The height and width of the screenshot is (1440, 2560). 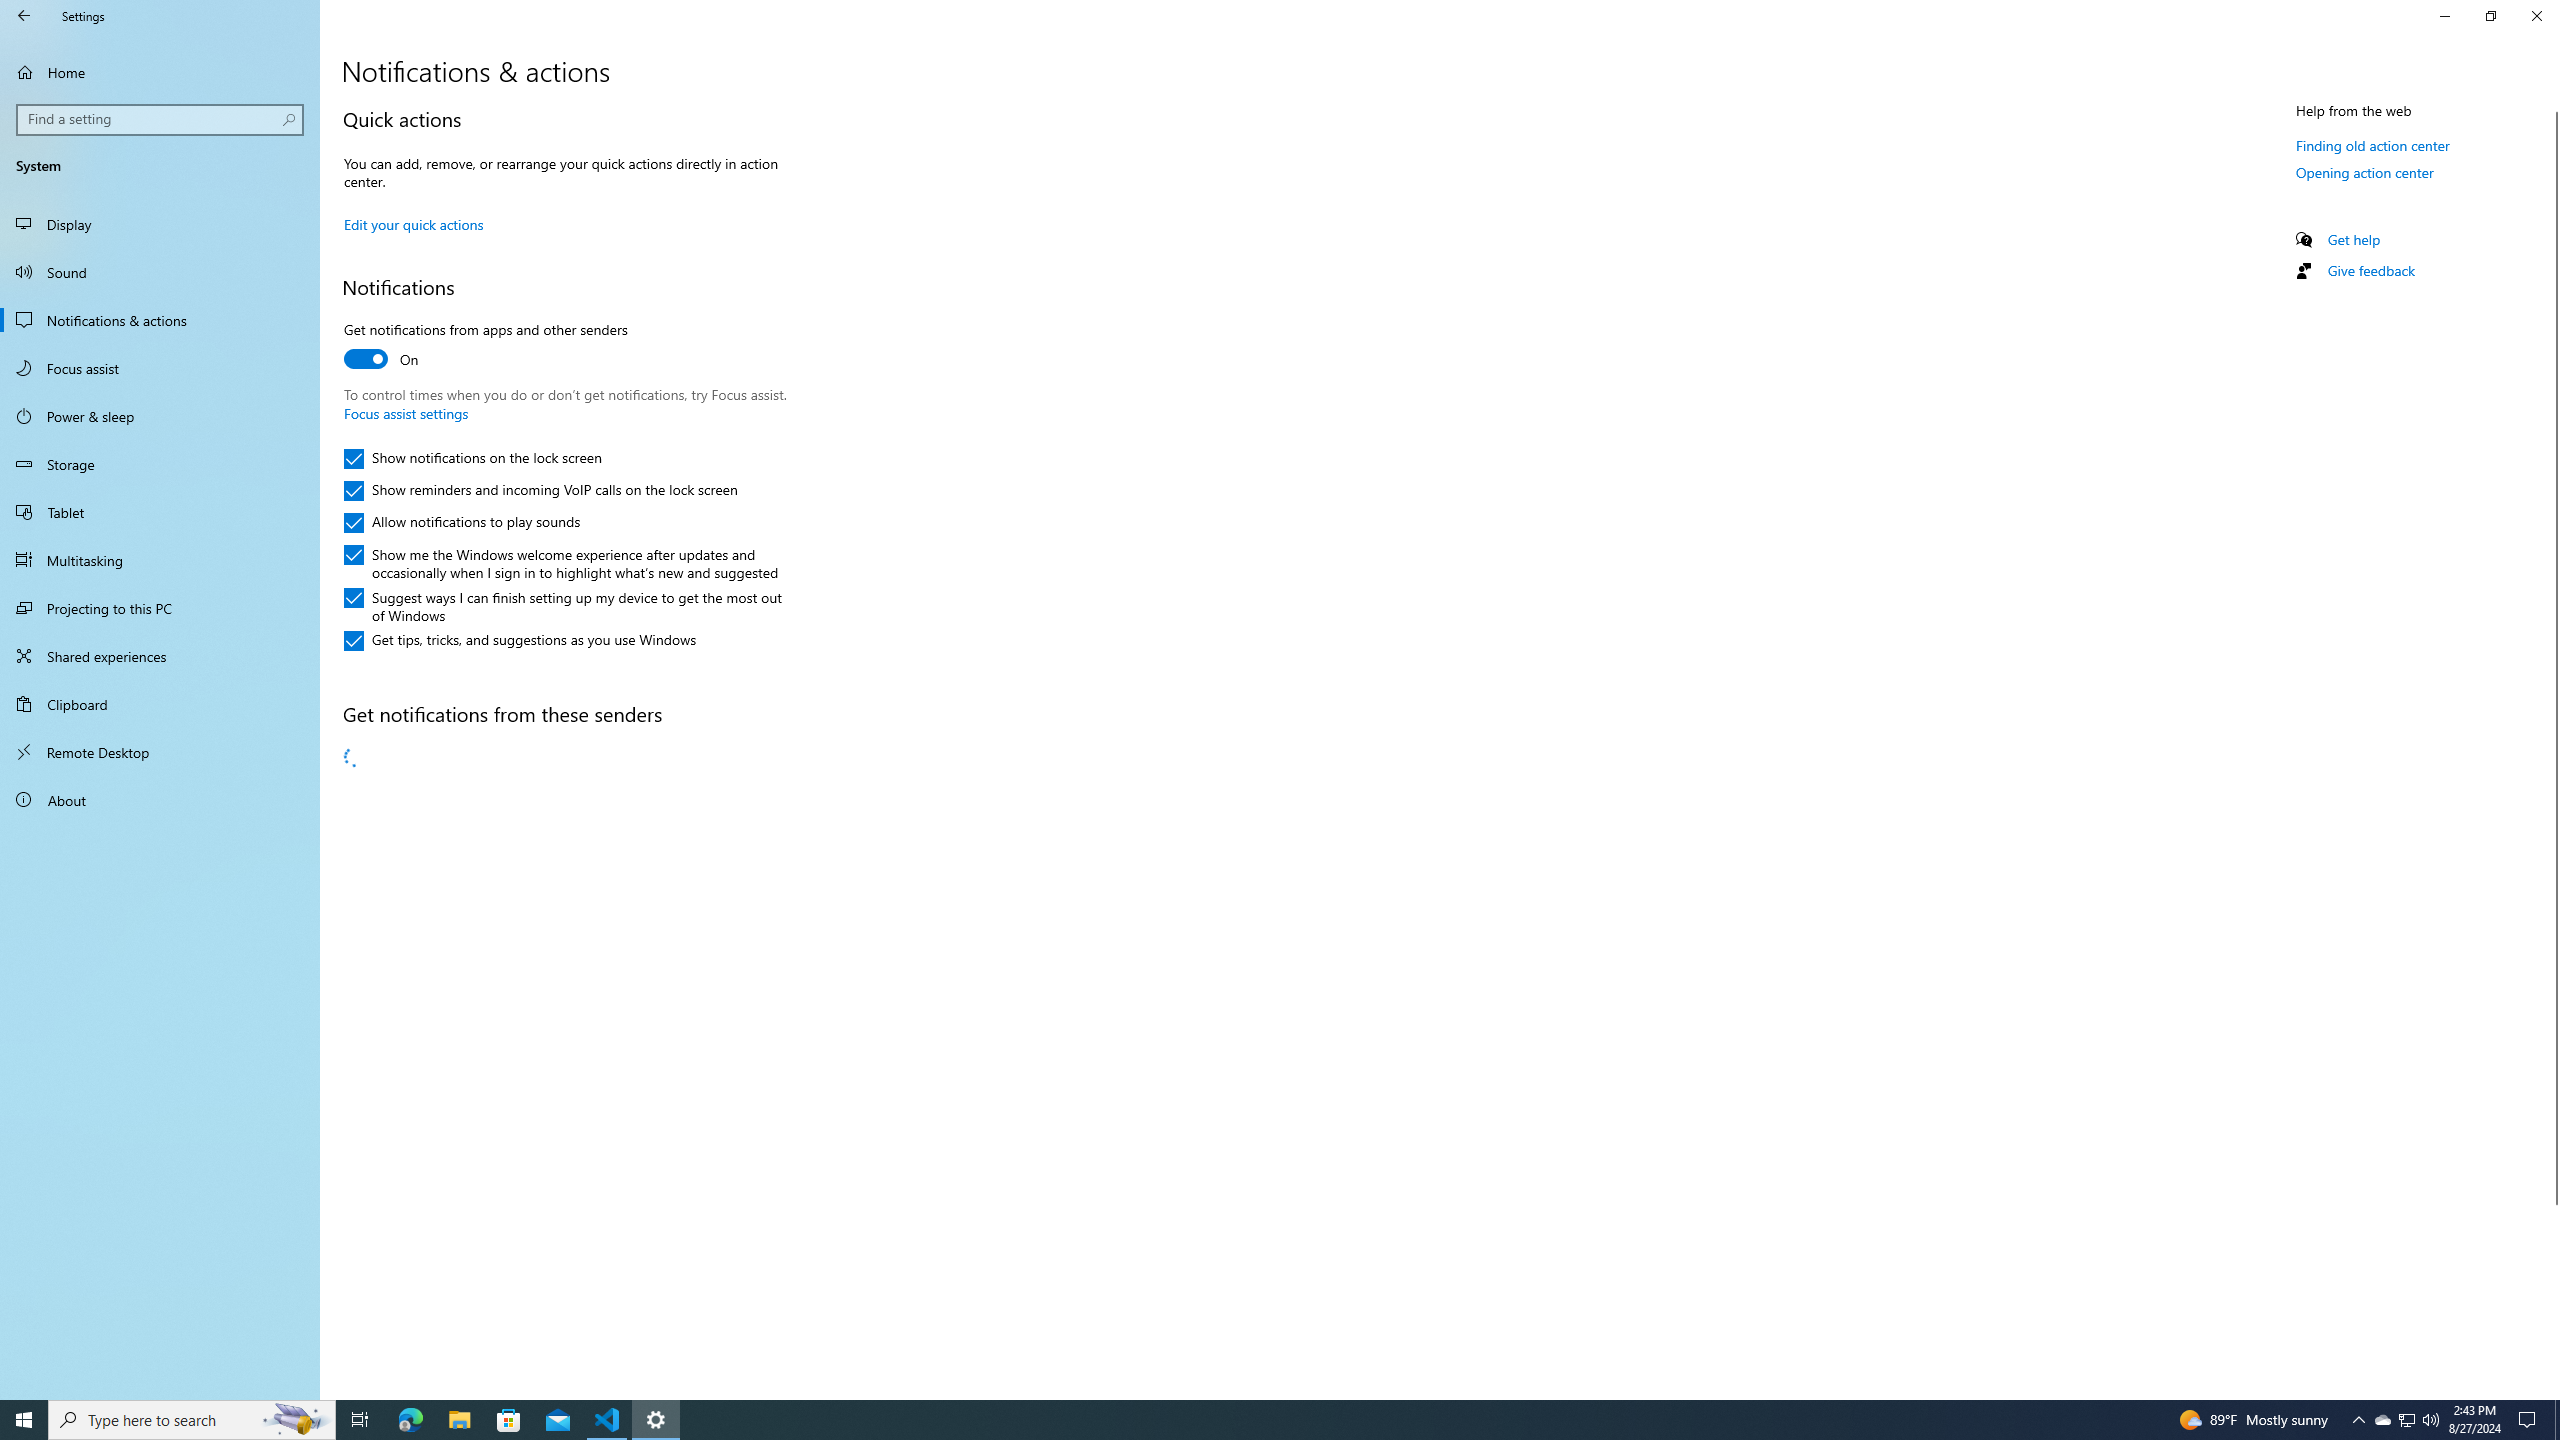 What do you see at coordinates (406, 414) in the screenshot?
I see `Focus assist settings` at bounding box center [406, 414].